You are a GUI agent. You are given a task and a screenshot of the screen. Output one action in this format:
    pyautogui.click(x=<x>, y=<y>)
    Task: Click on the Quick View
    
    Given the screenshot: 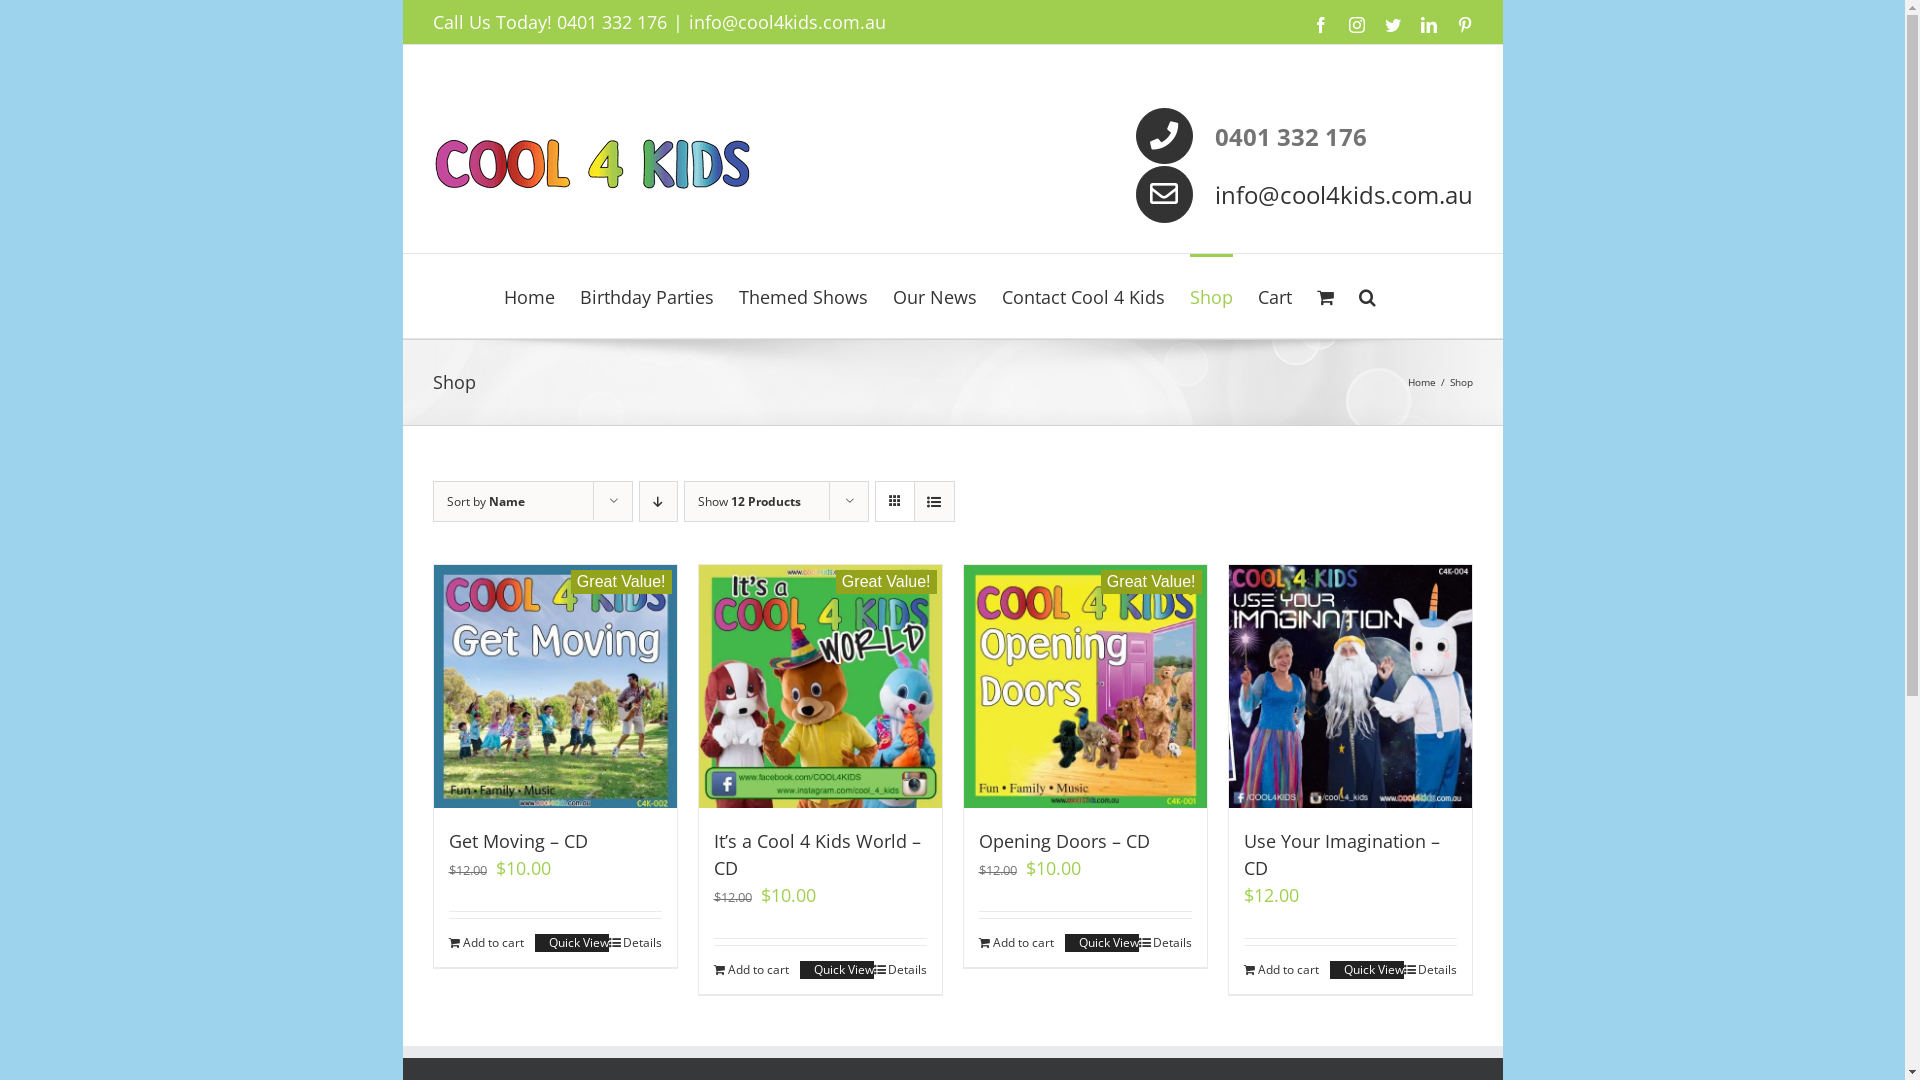 What is the action you would take?
    pyautogui.click(x=1367, y=970)
    